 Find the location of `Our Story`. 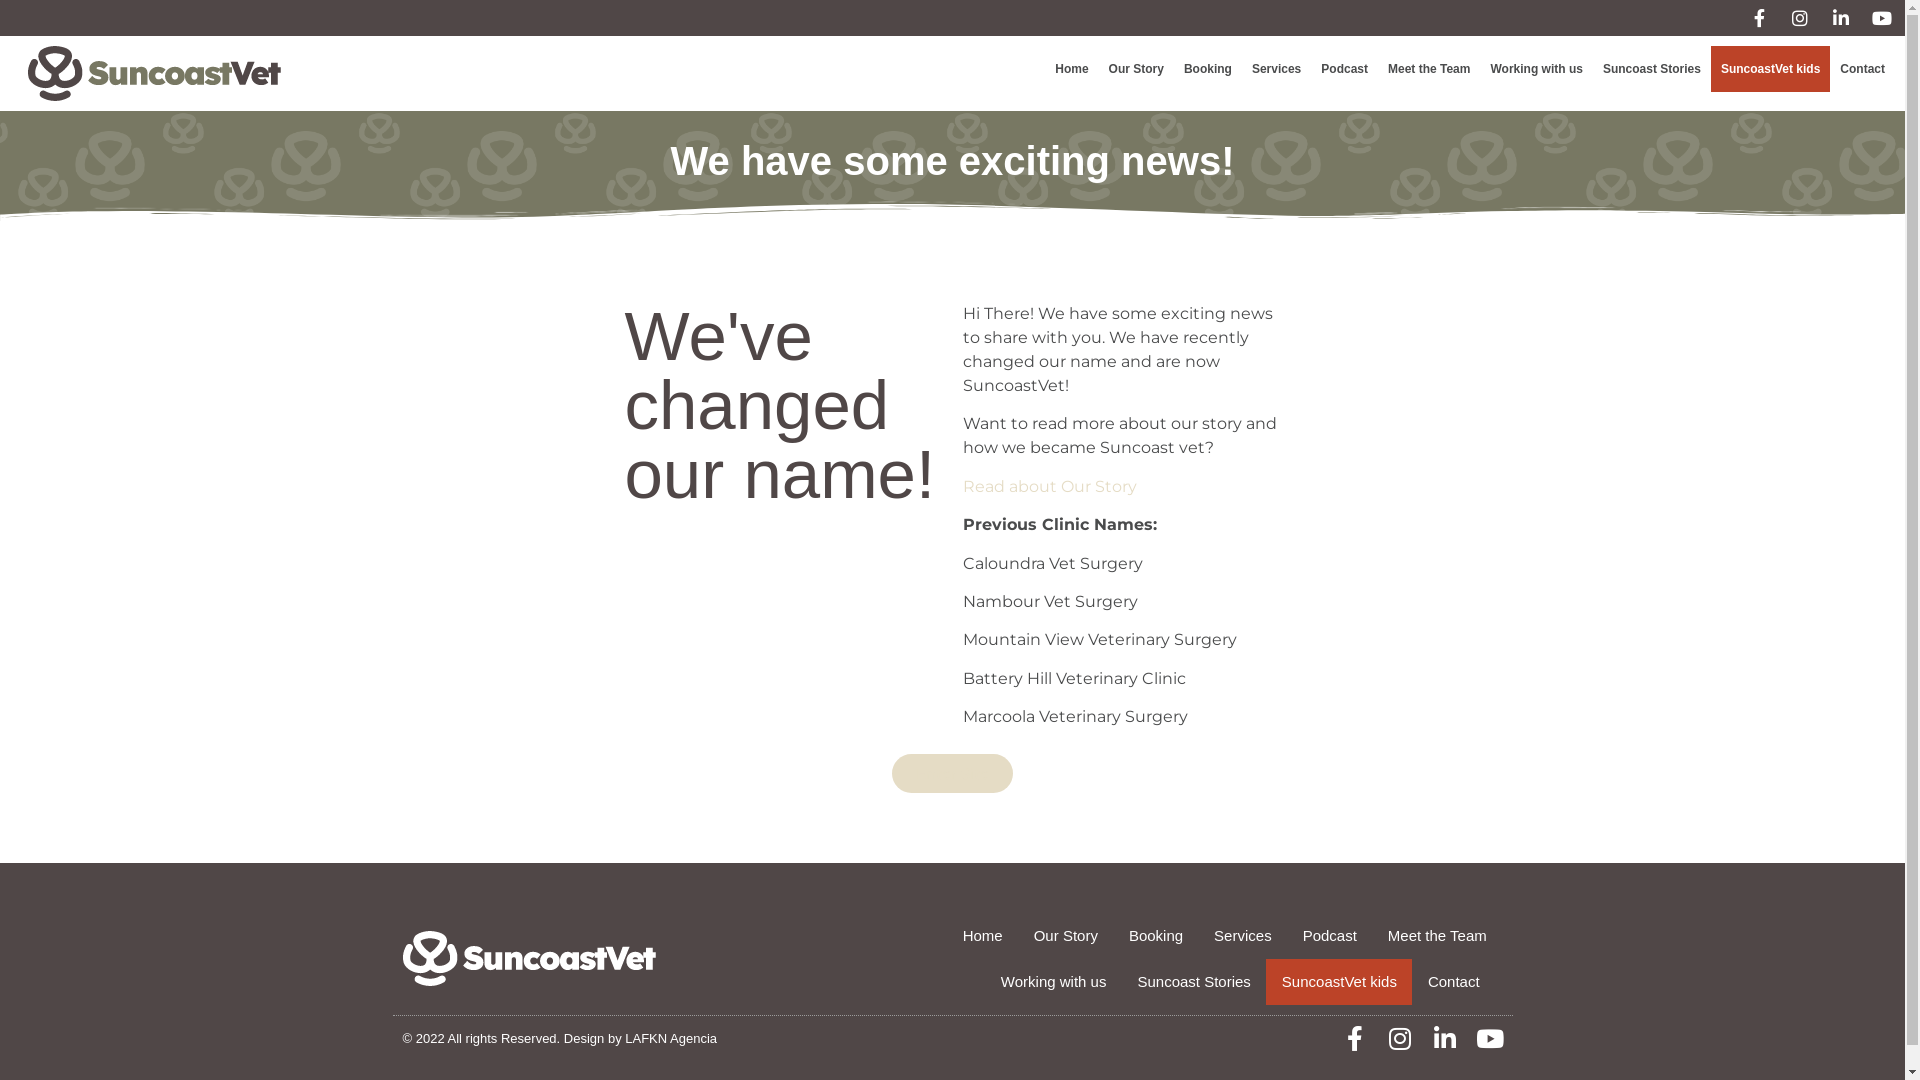

Our Story is located at coordinates (1136, 69).